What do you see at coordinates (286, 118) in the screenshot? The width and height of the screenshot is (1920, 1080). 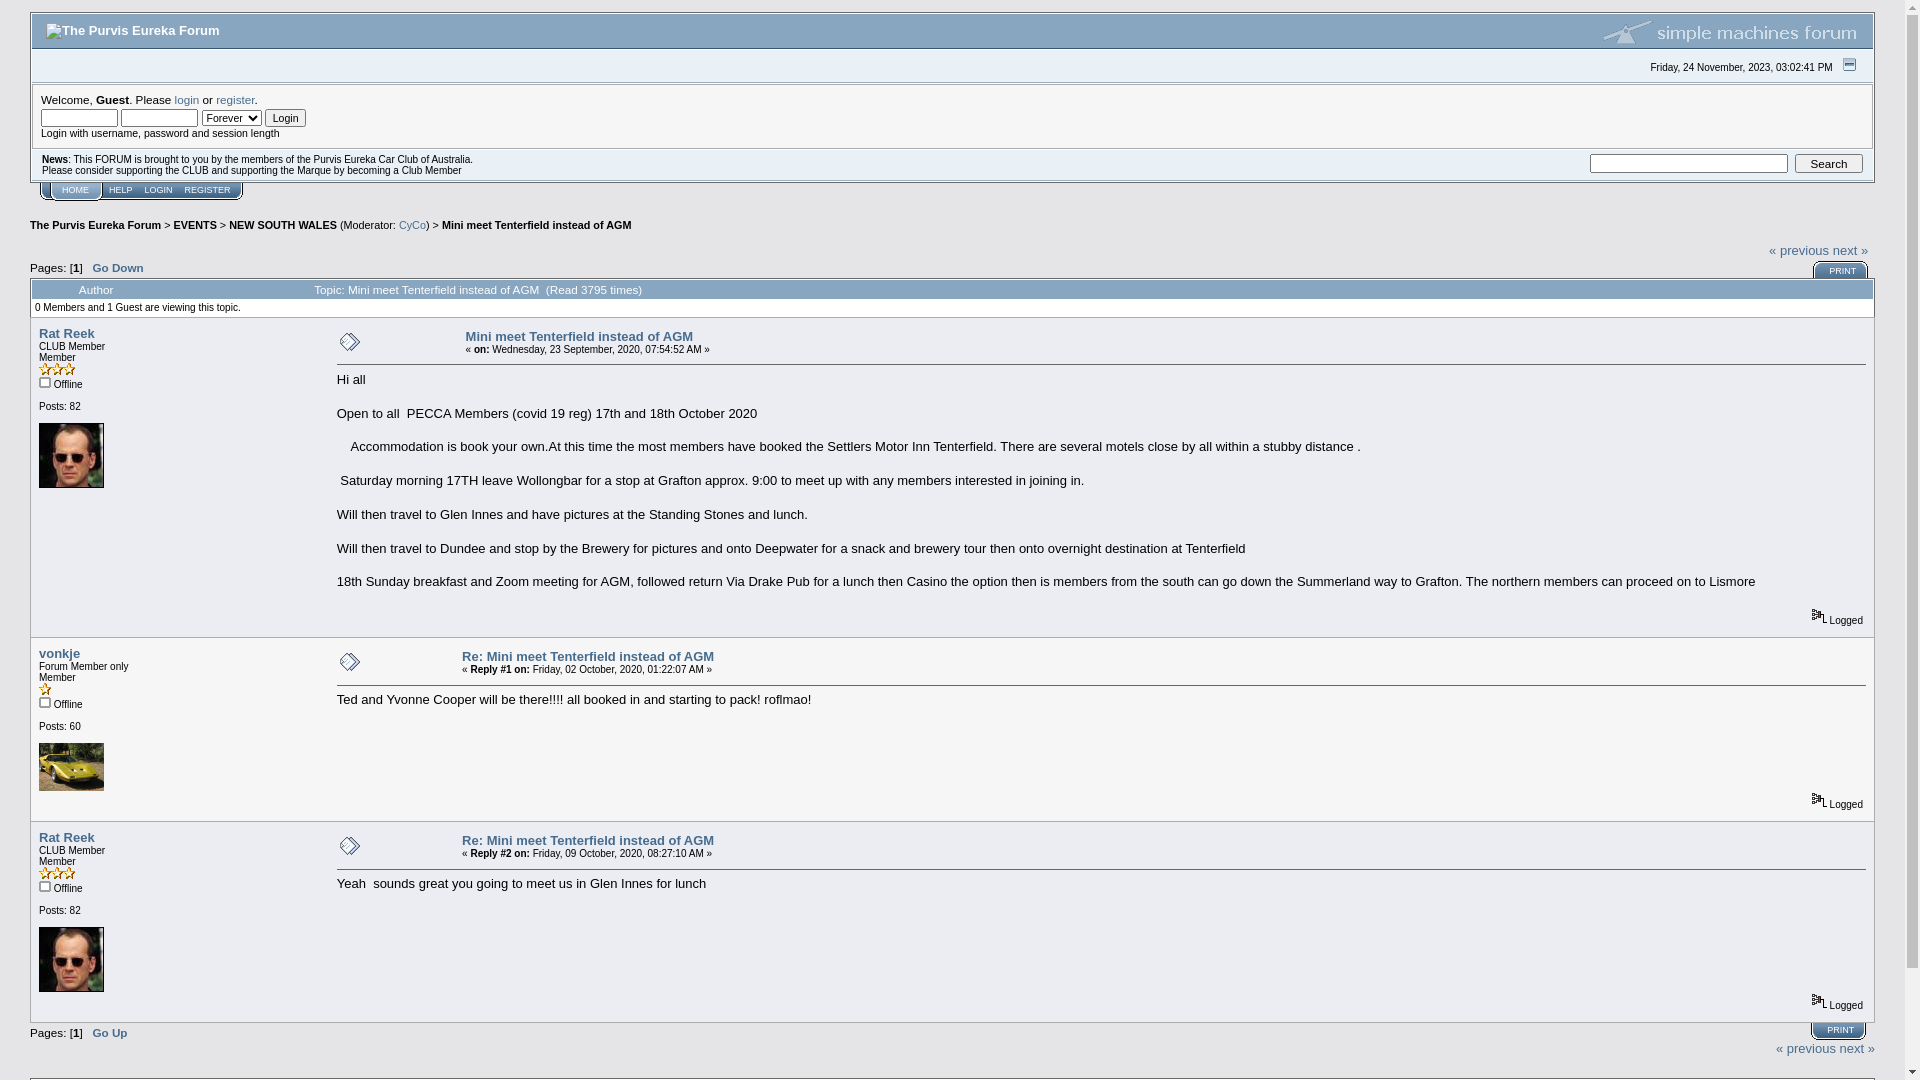 I see `Login` at bounding box center [286, 118].